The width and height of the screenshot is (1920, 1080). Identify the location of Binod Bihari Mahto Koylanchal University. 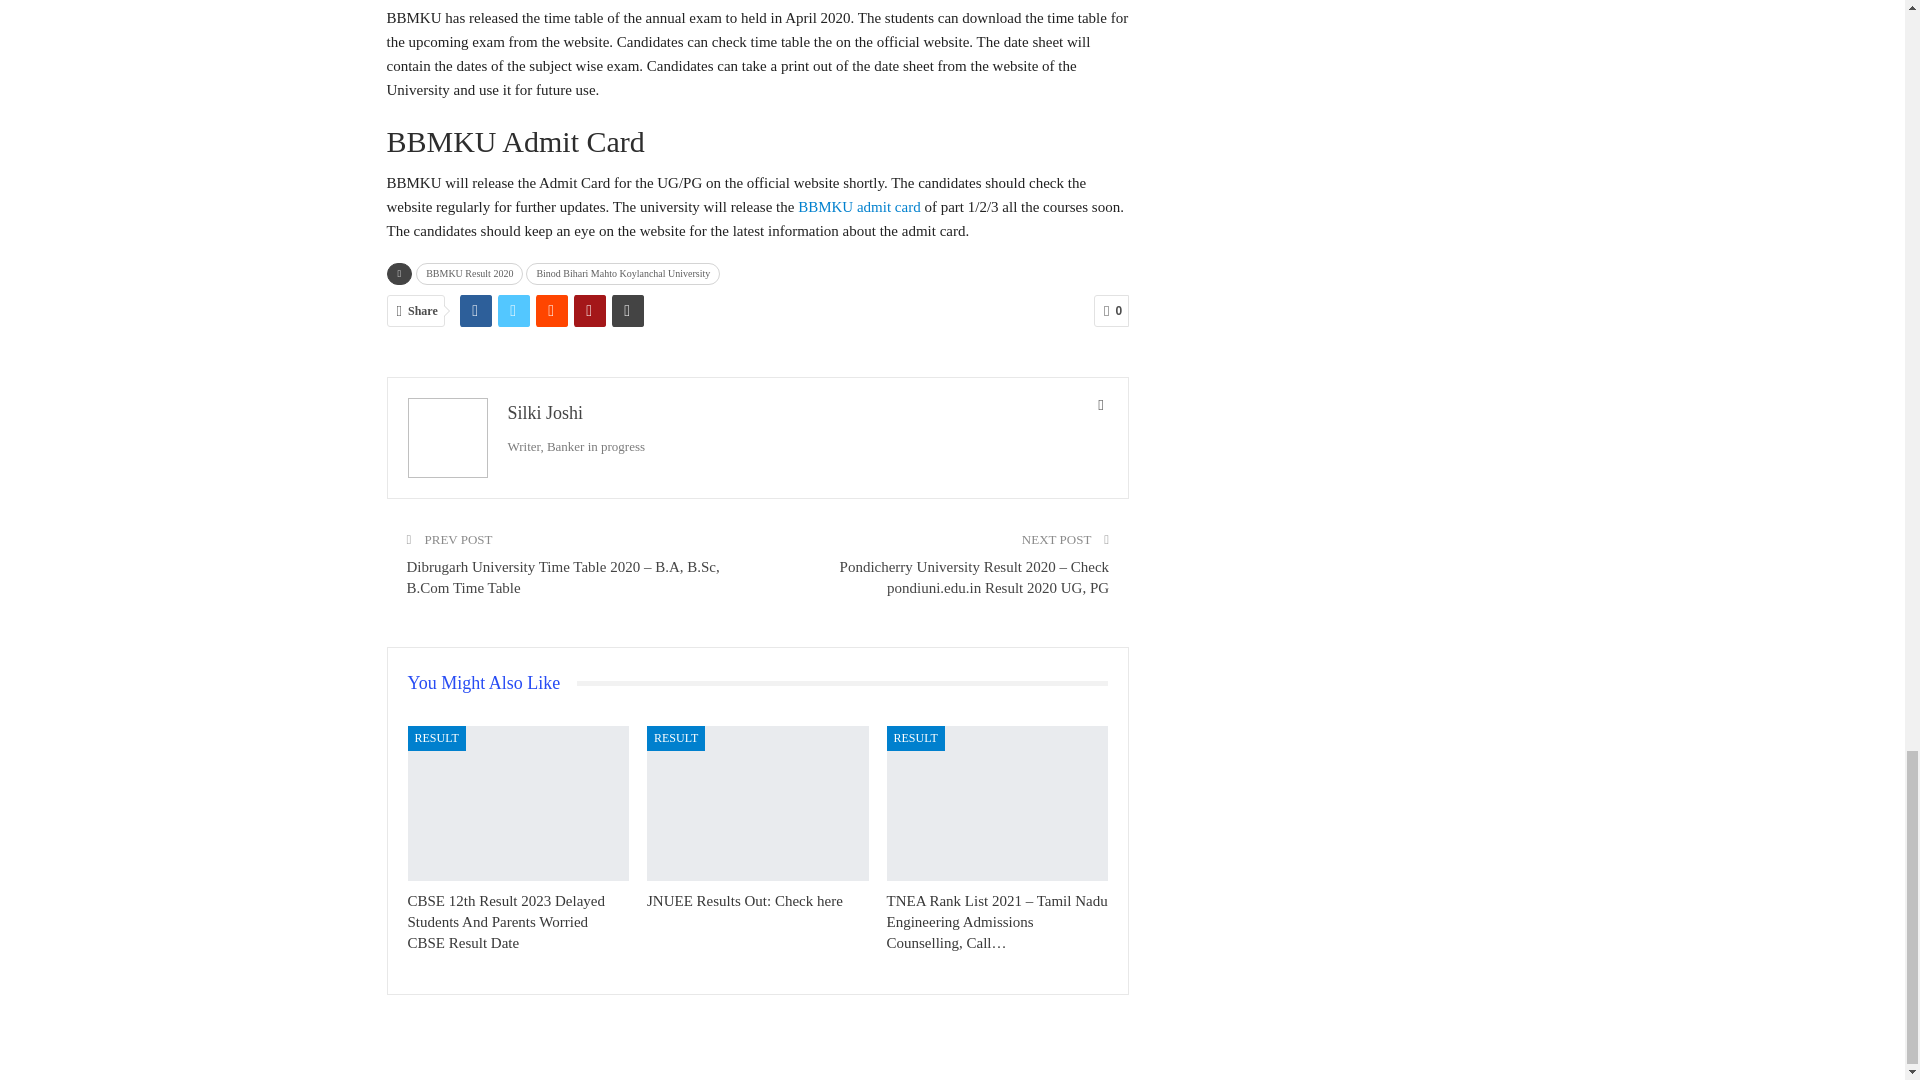
(623, 274).